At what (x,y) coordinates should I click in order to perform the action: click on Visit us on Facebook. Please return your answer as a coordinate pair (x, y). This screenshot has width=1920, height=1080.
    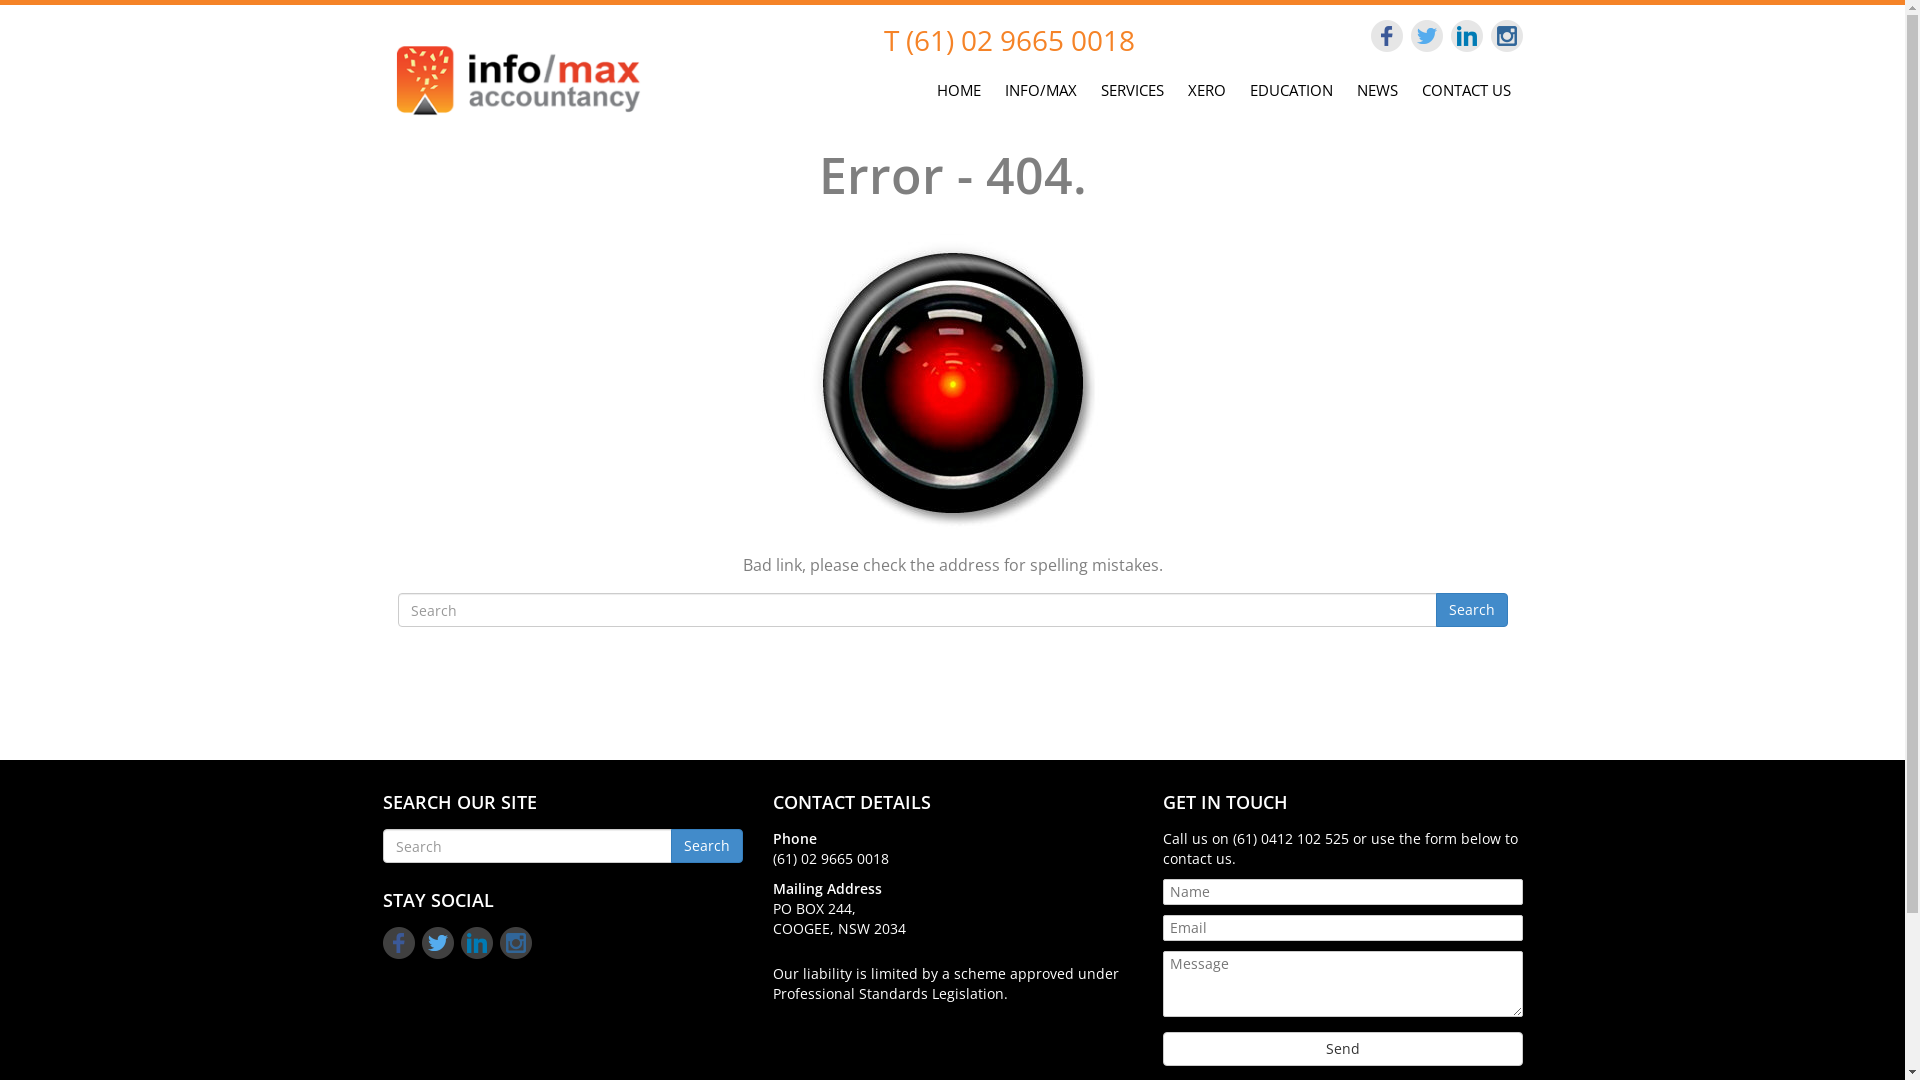
    Looking at the image, I should click on (398, 943).